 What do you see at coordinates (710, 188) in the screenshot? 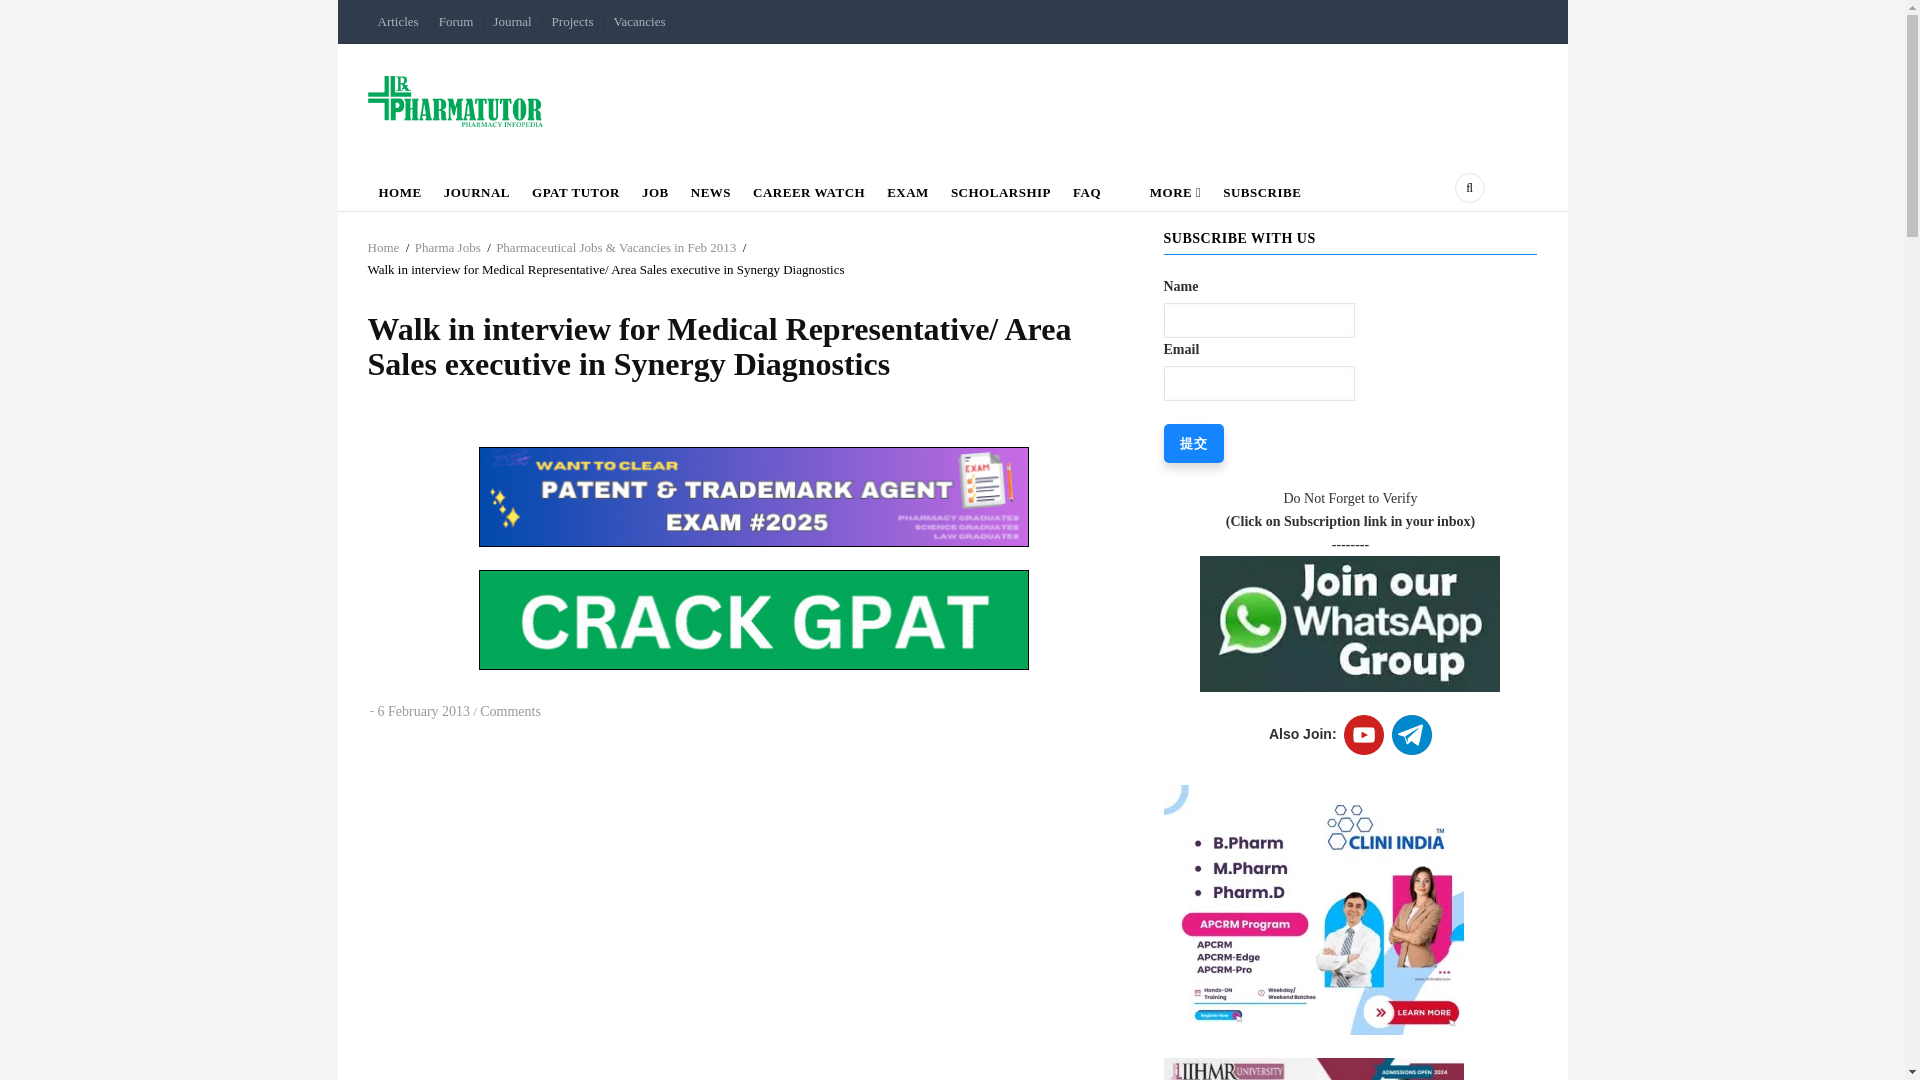
I see `NEWS` at bounding box center [710, 188].